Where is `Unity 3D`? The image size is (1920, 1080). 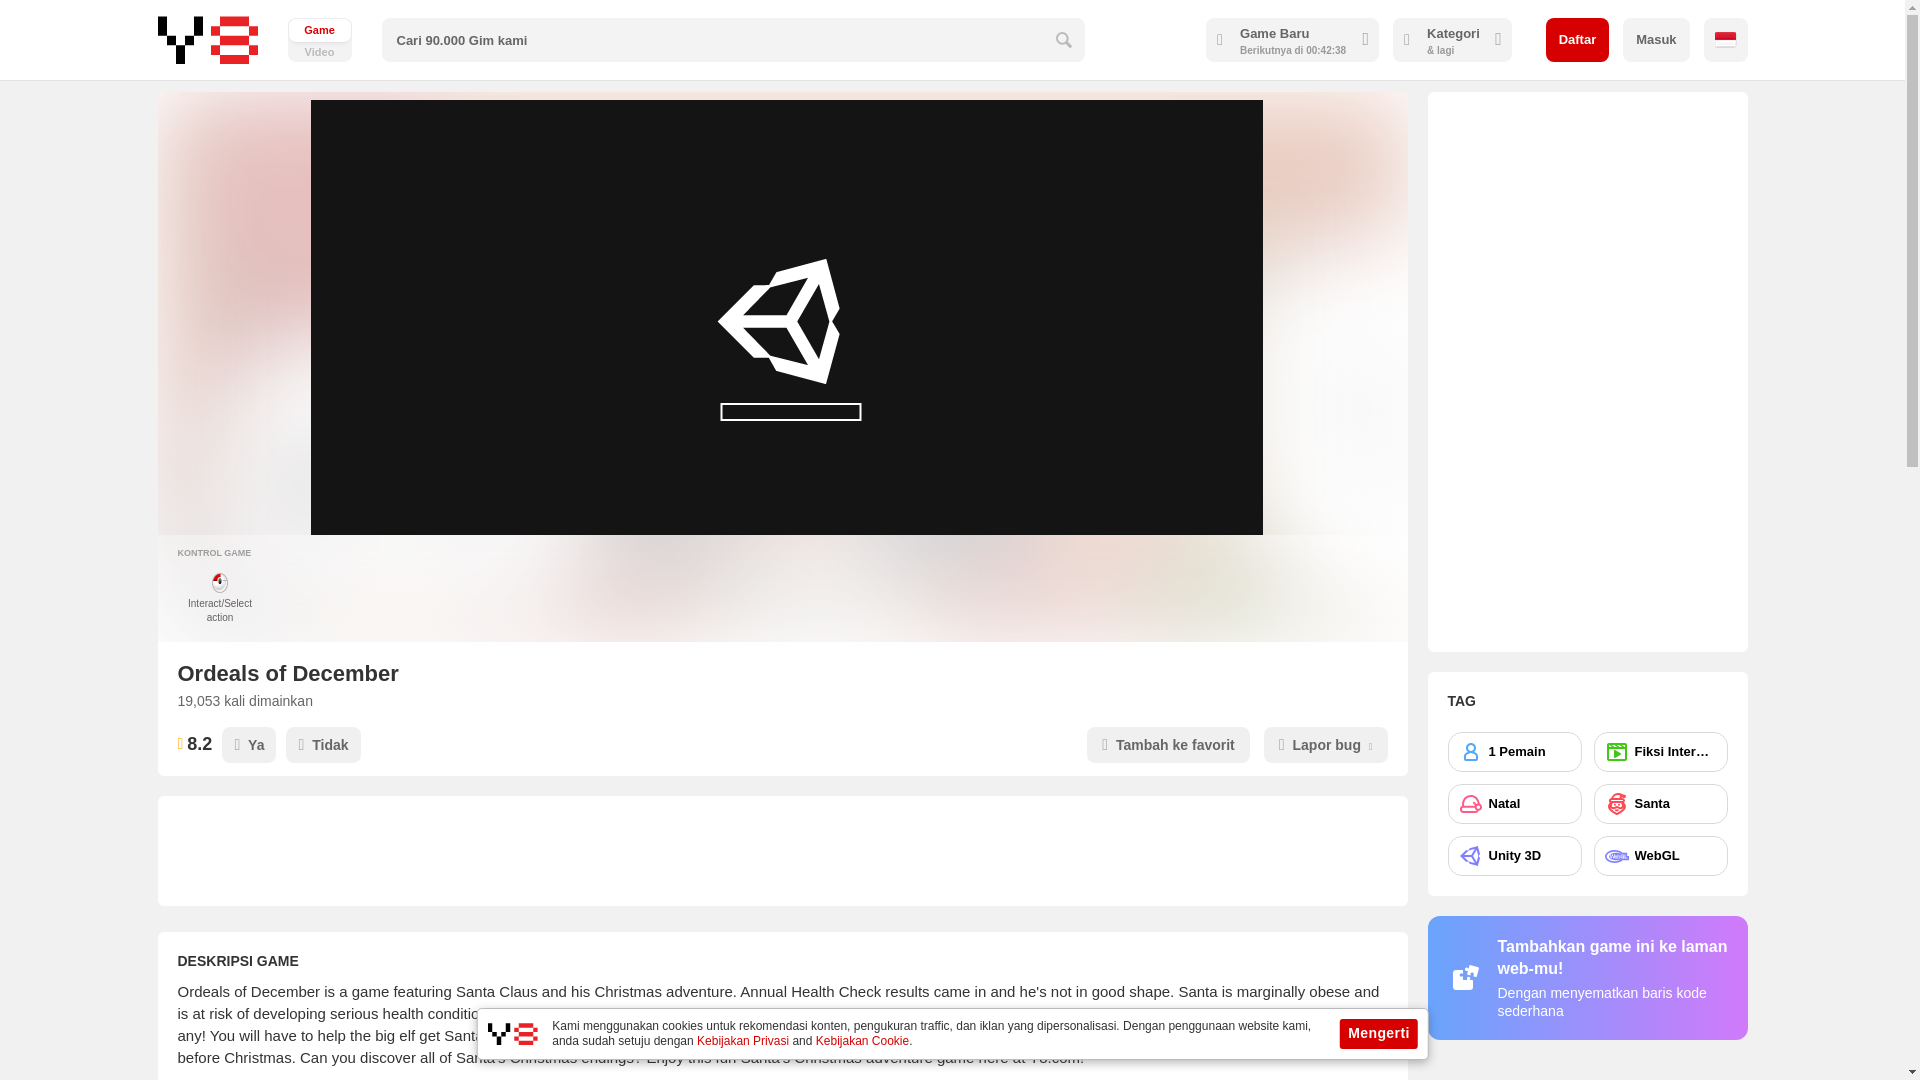
Unity 3D is located at coordinates (1514, 855).